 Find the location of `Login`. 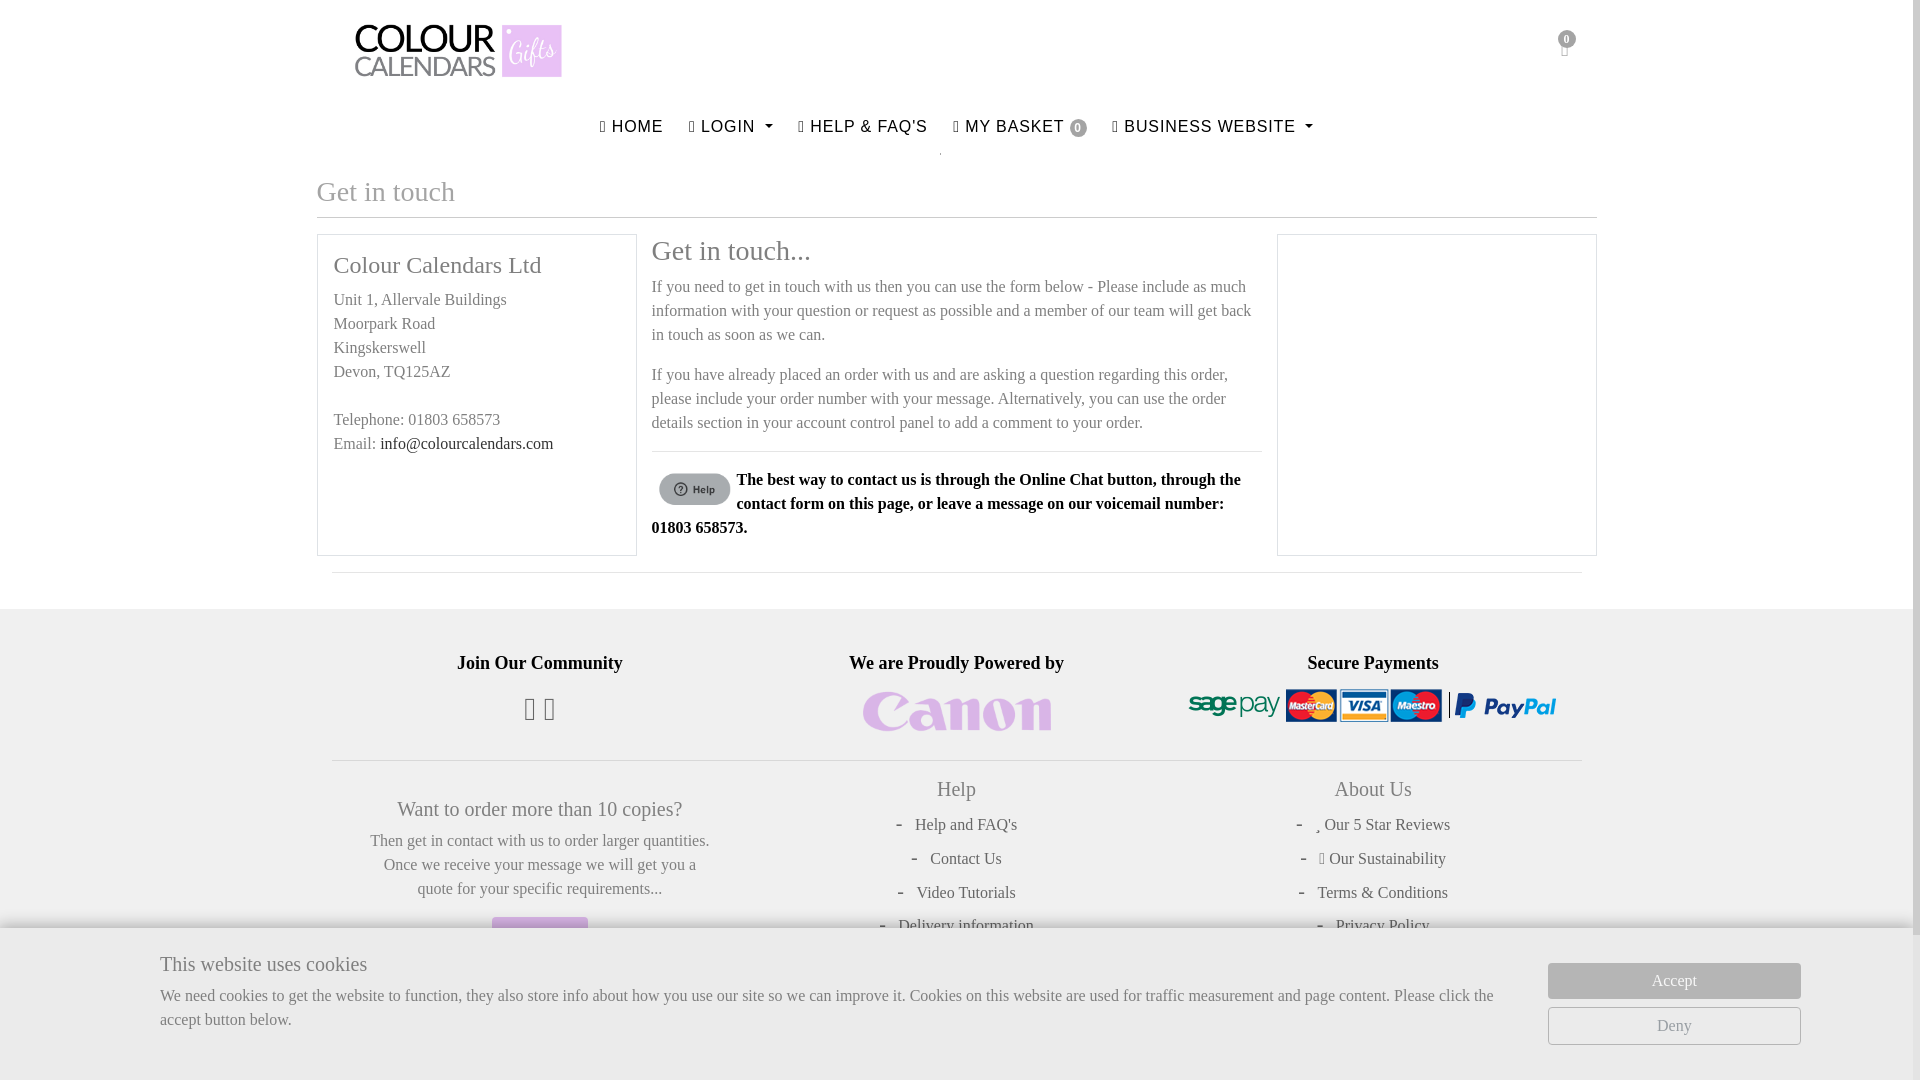

Login is located at coordinates (730, 127).